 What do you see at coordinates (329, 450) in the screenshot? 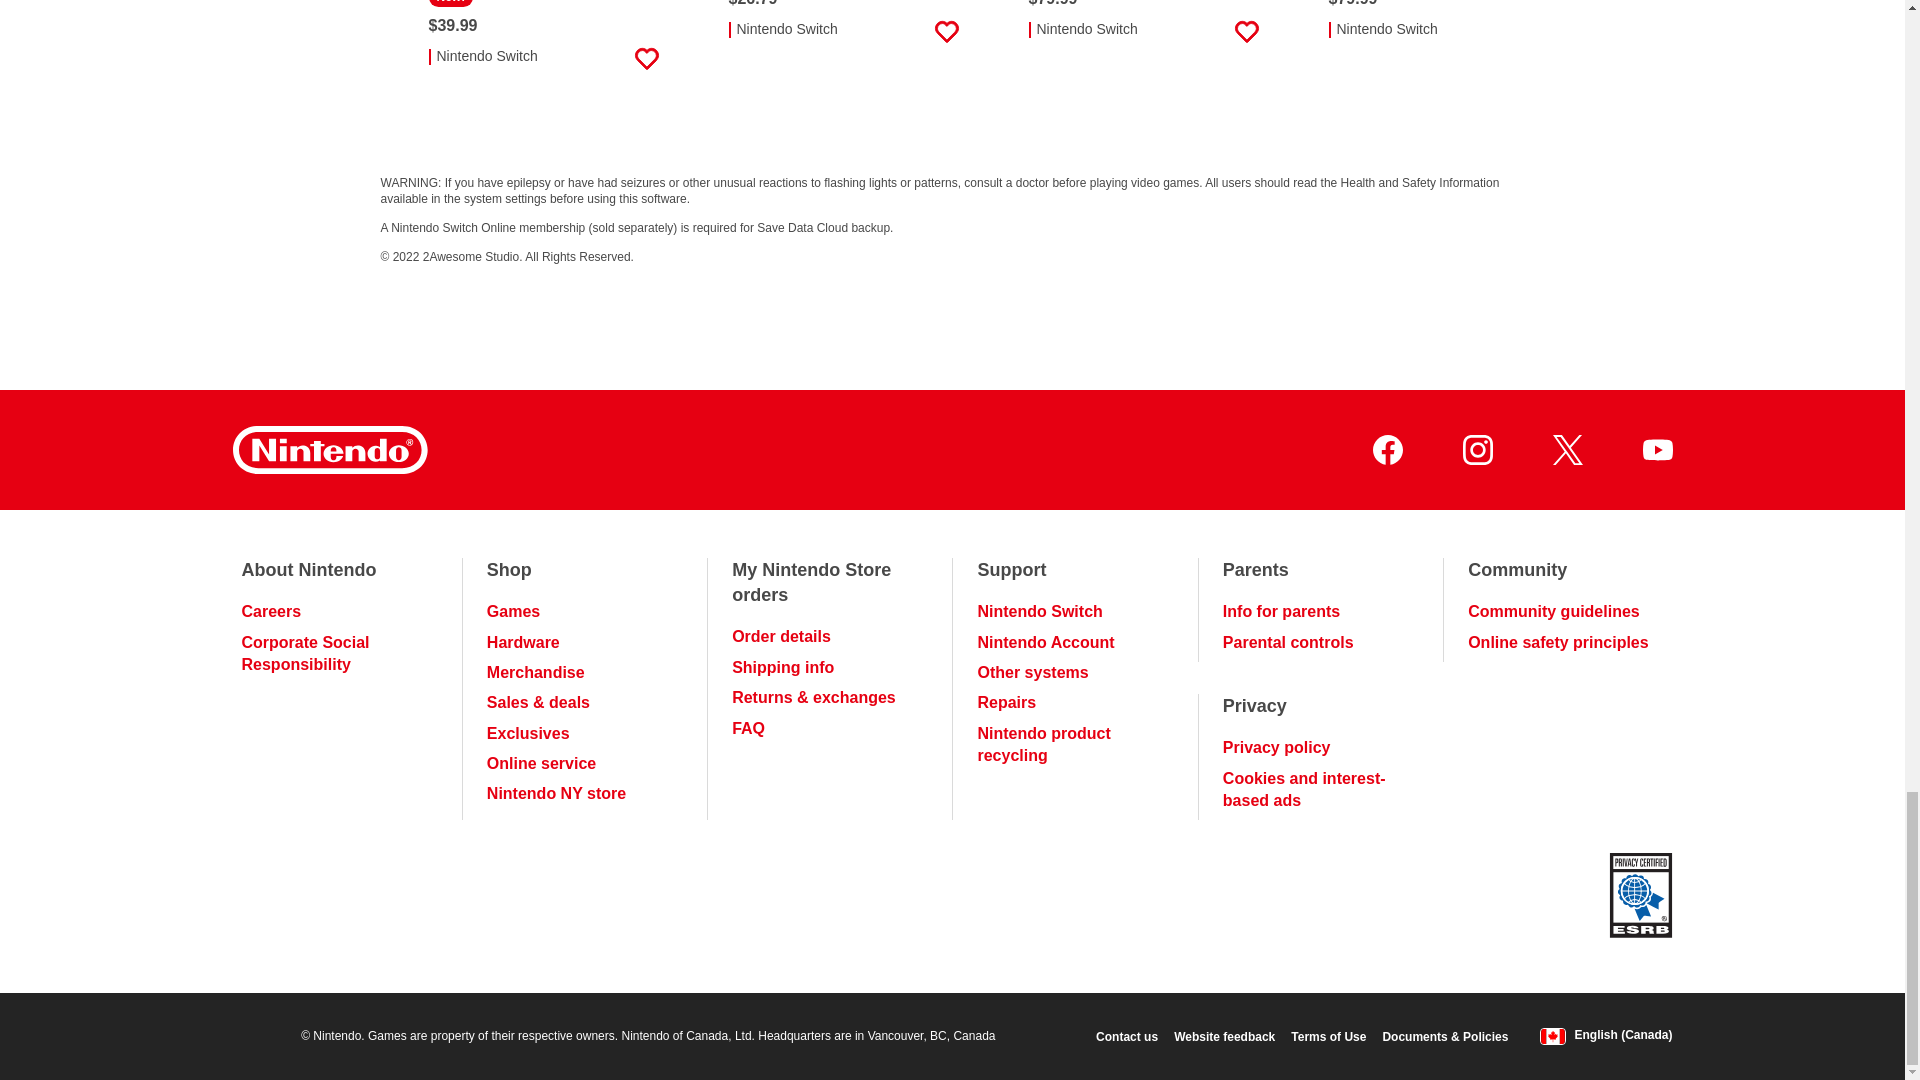
I see `Nintendo Homepage` at bounding box center [329, 450].